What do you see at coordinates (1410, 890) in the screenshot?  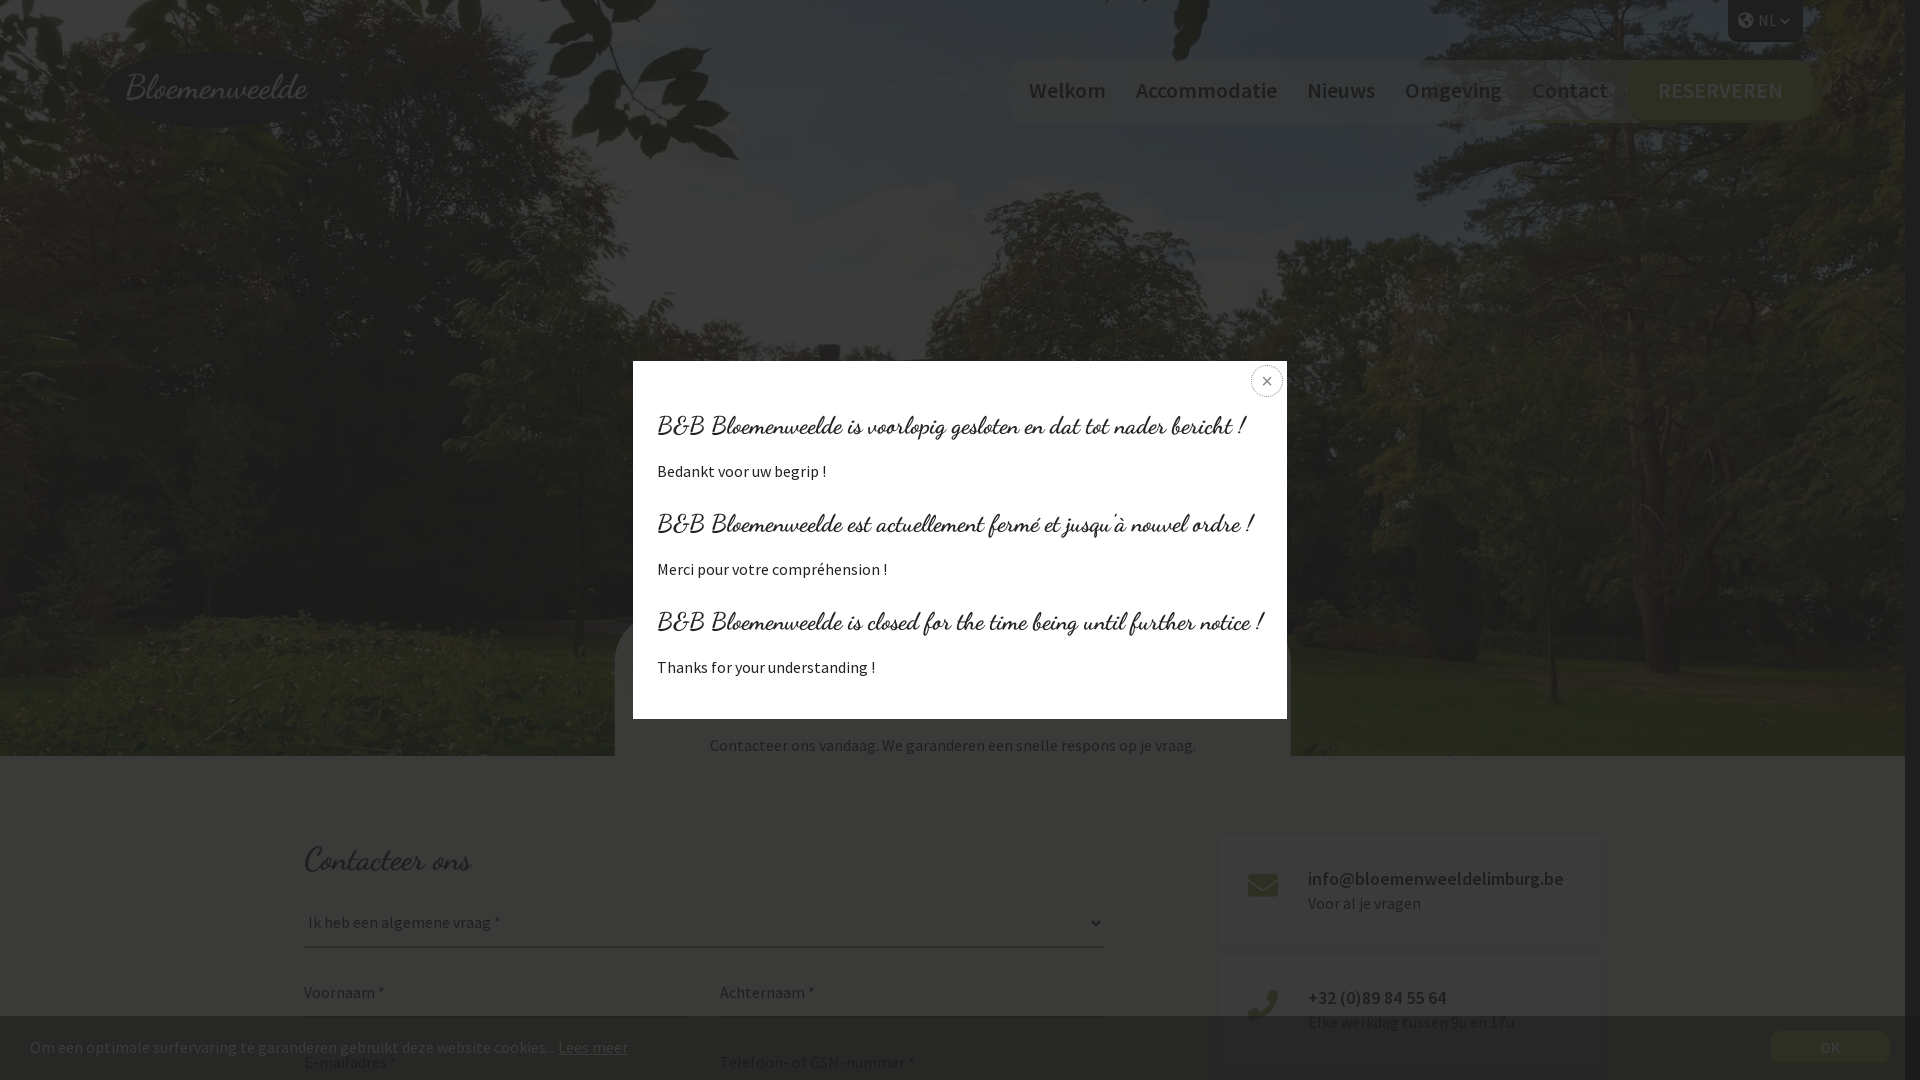 I see `info@bloemenweeldelimburg.be
Voor al je vragen` at bounding box center [1410, 890].